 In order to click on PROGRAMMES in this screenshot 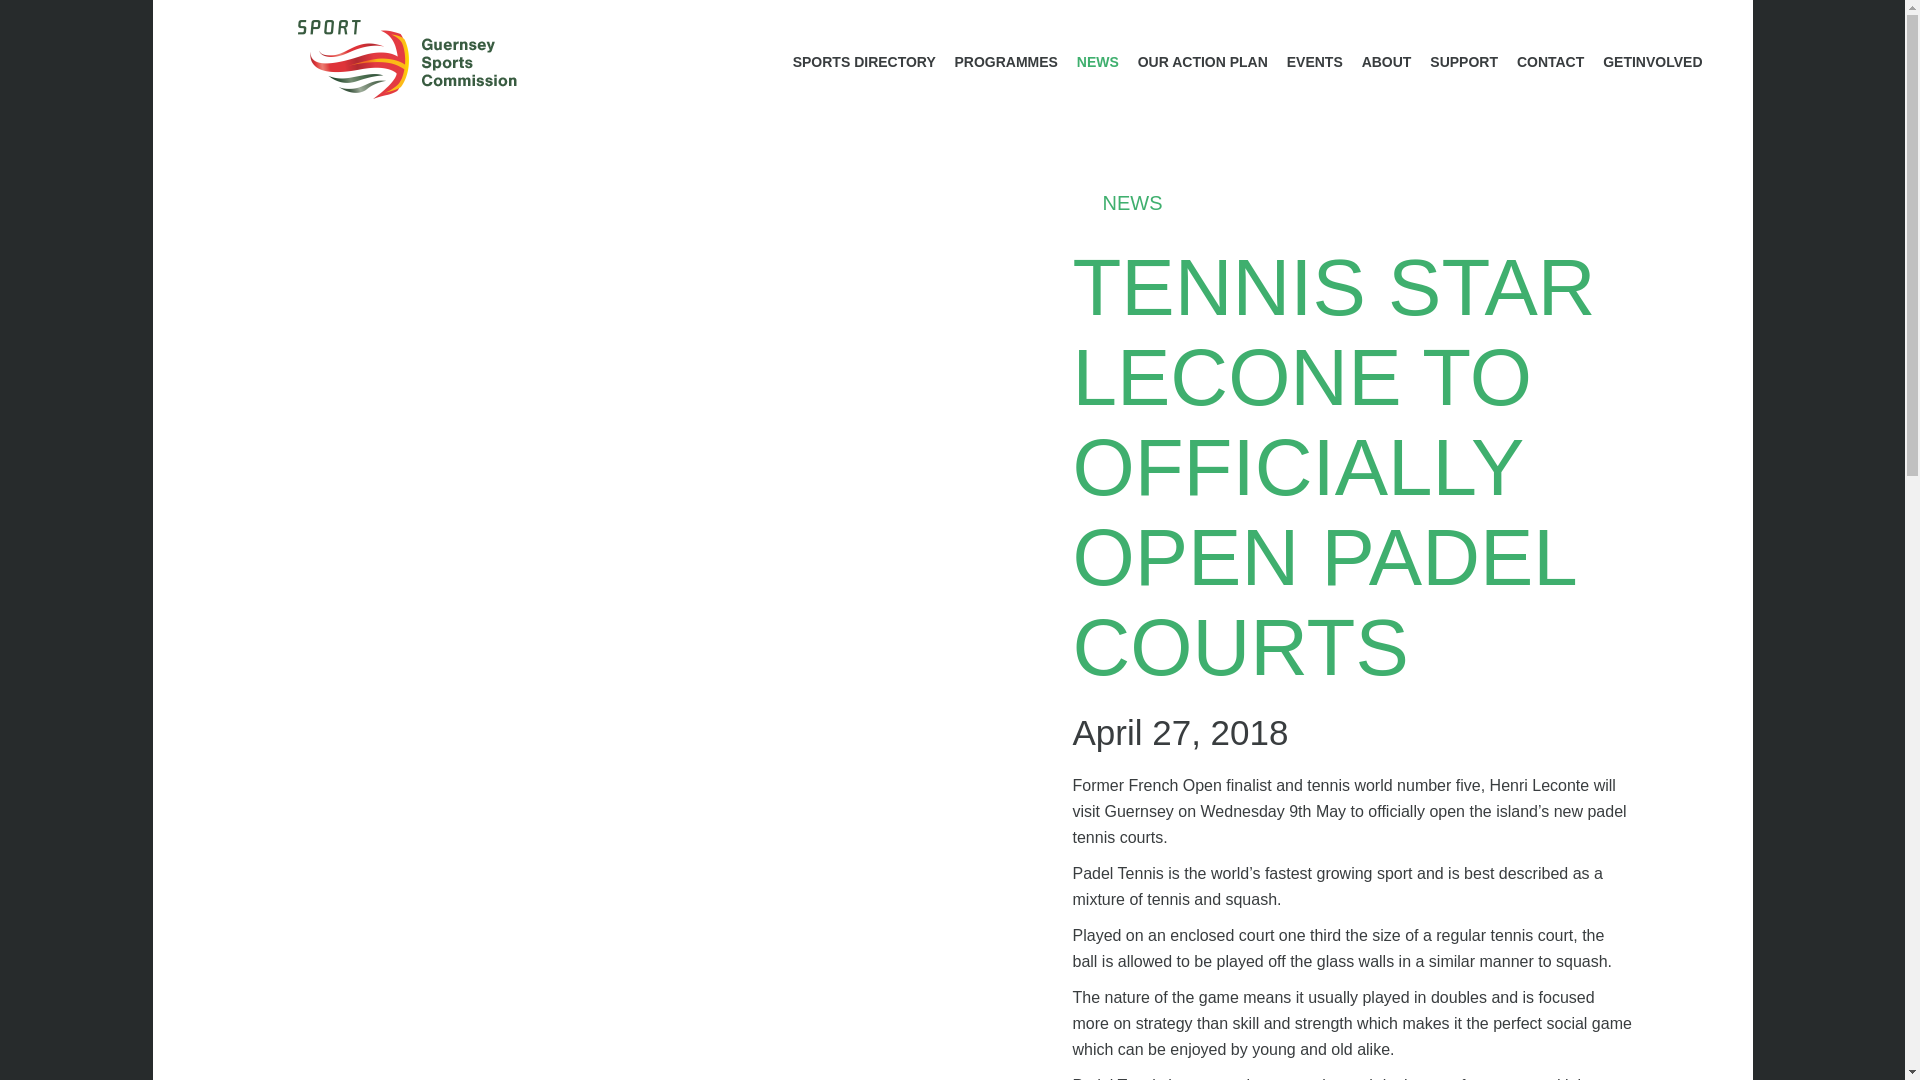, I will do `click(1006, 62)`.